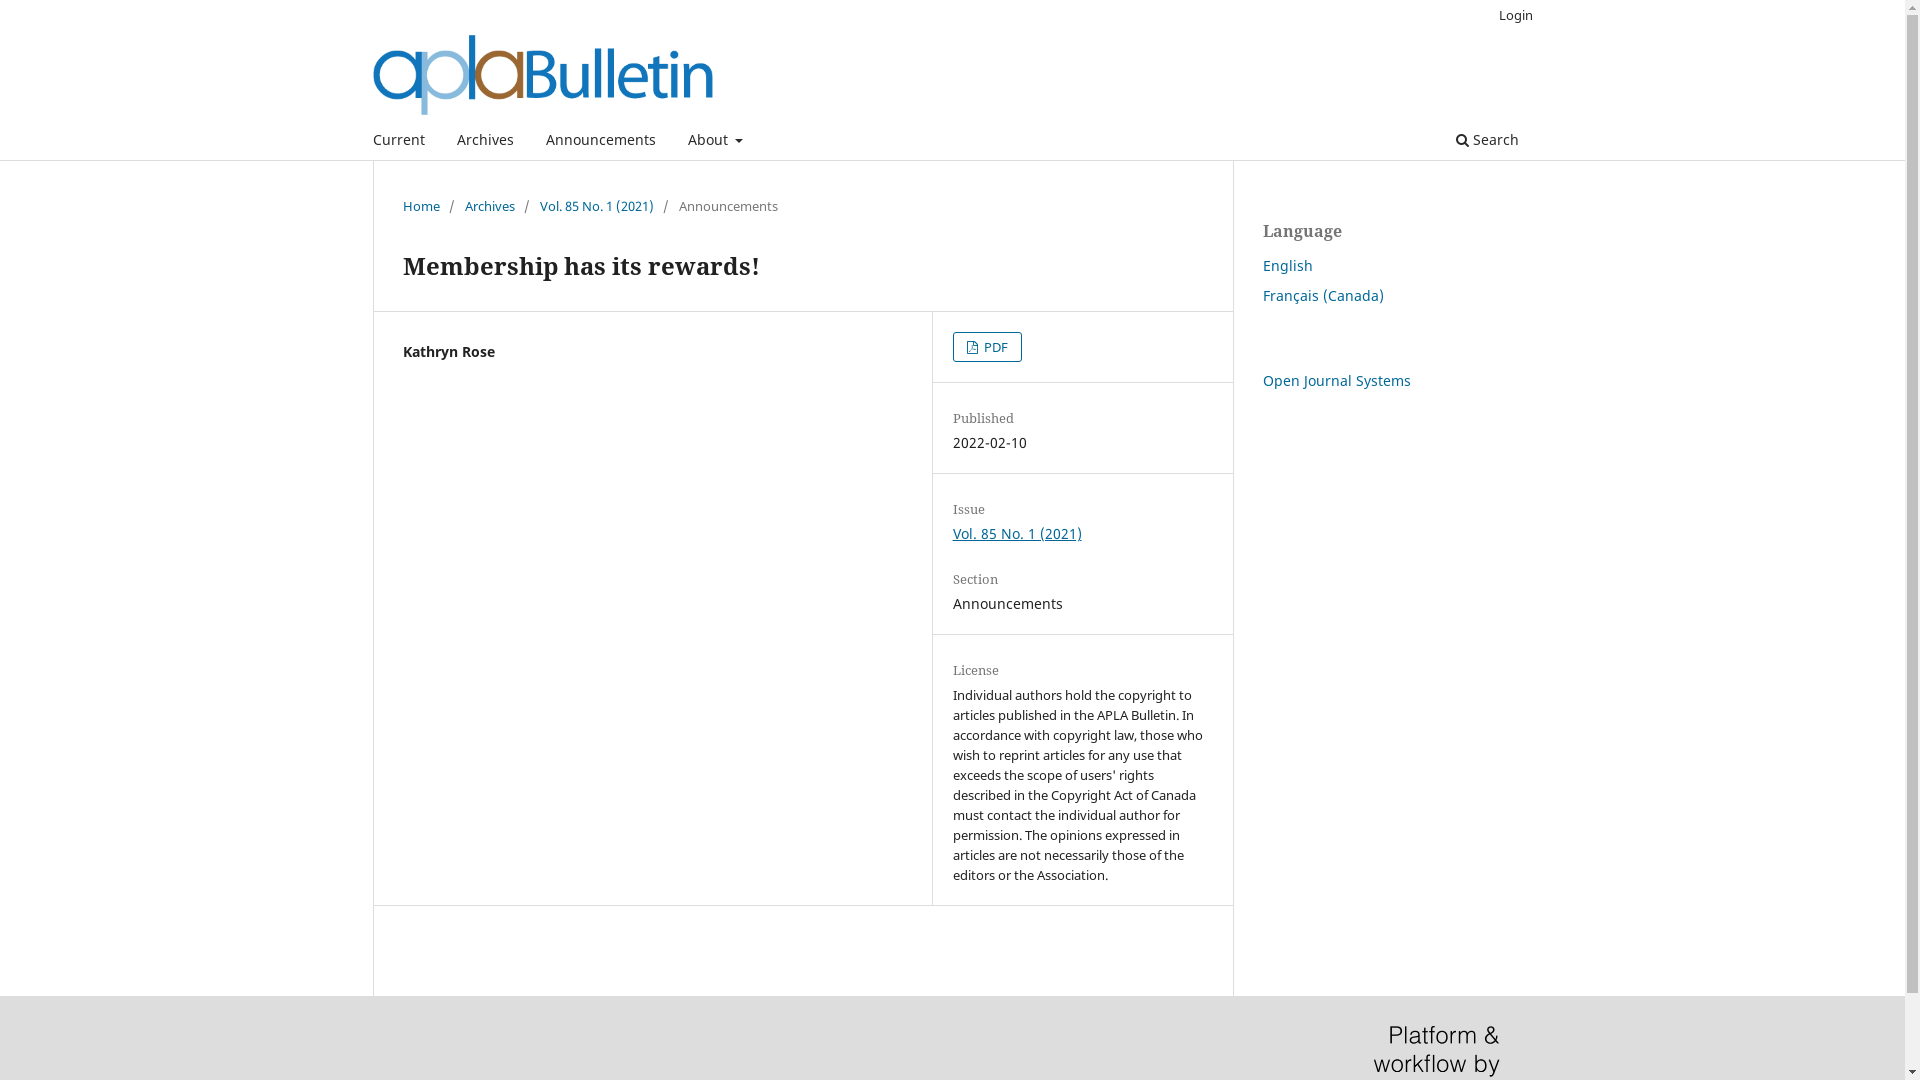 The image size is (1920, 1080). Describe the element at coordinates (489, 206) in the screenshot. I see `Archives` at that location.